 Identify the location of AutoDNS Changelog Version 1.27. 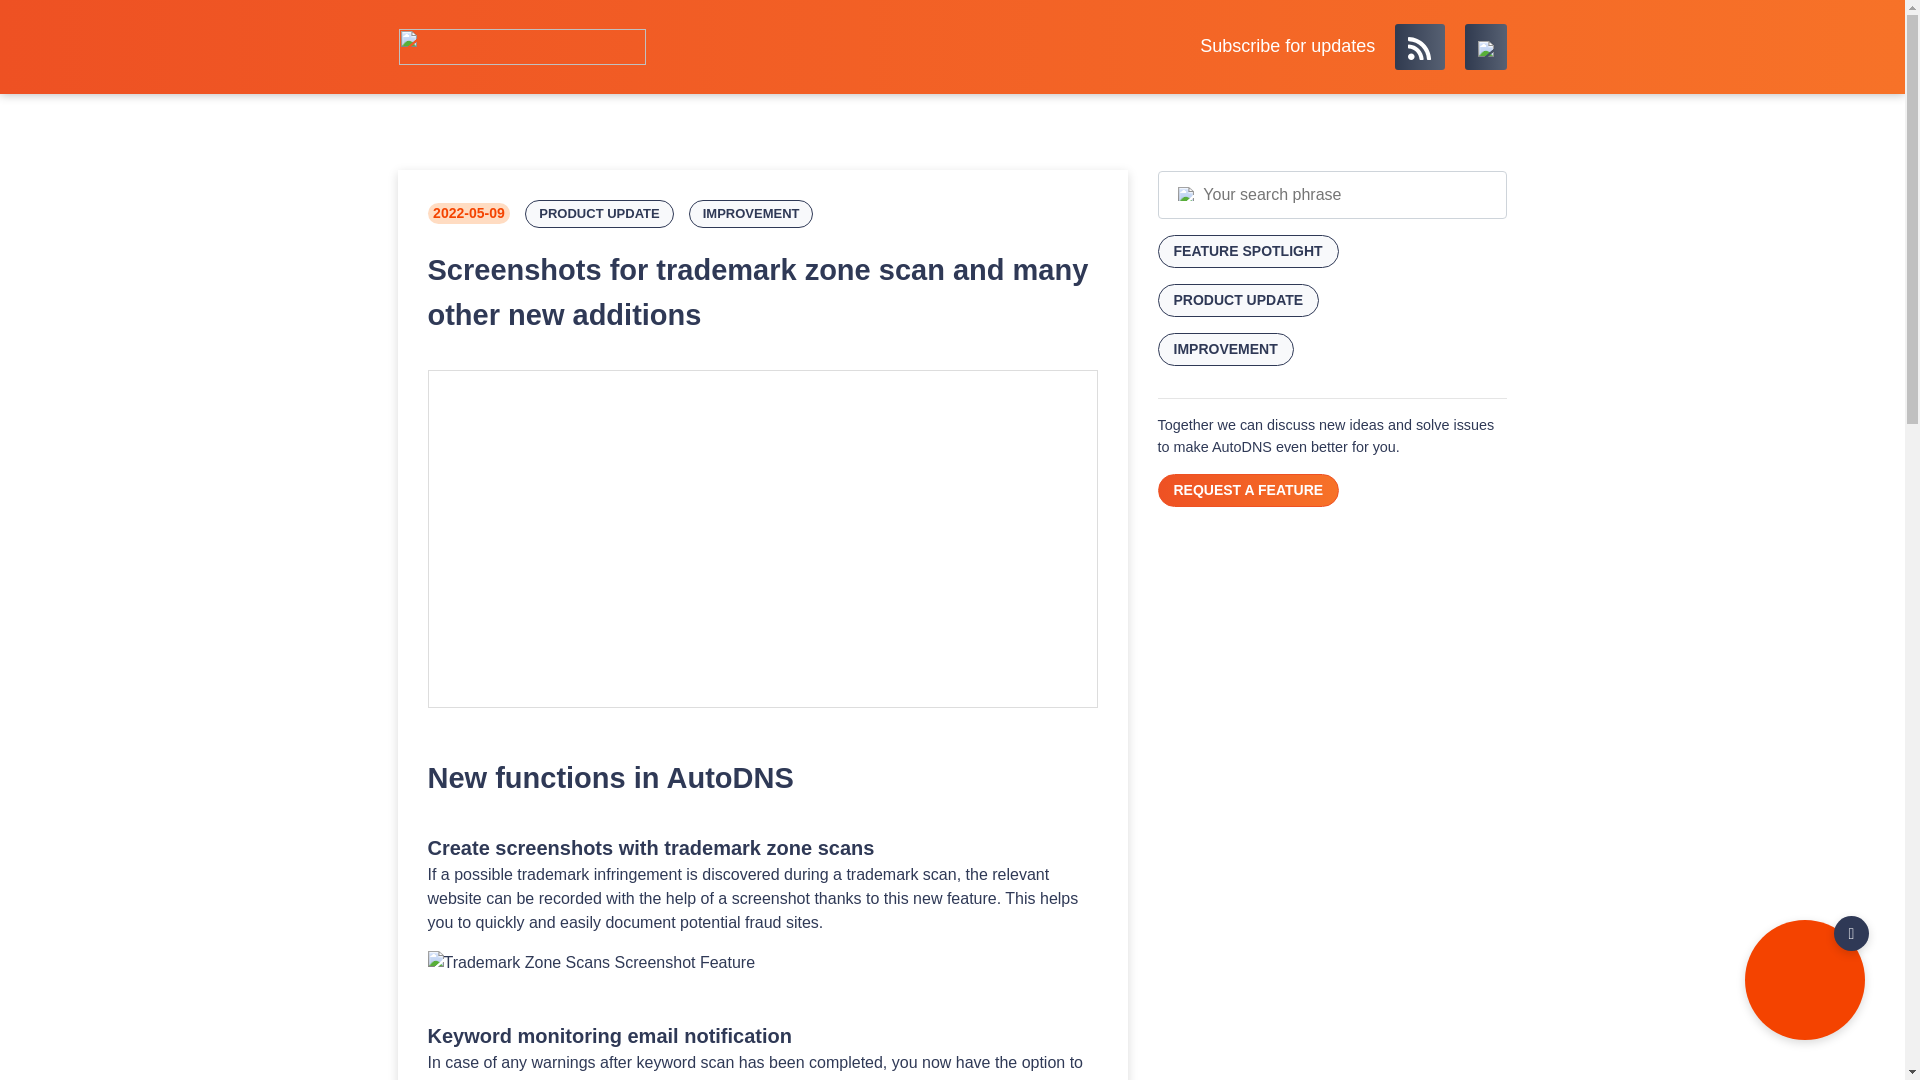
(762, 538).